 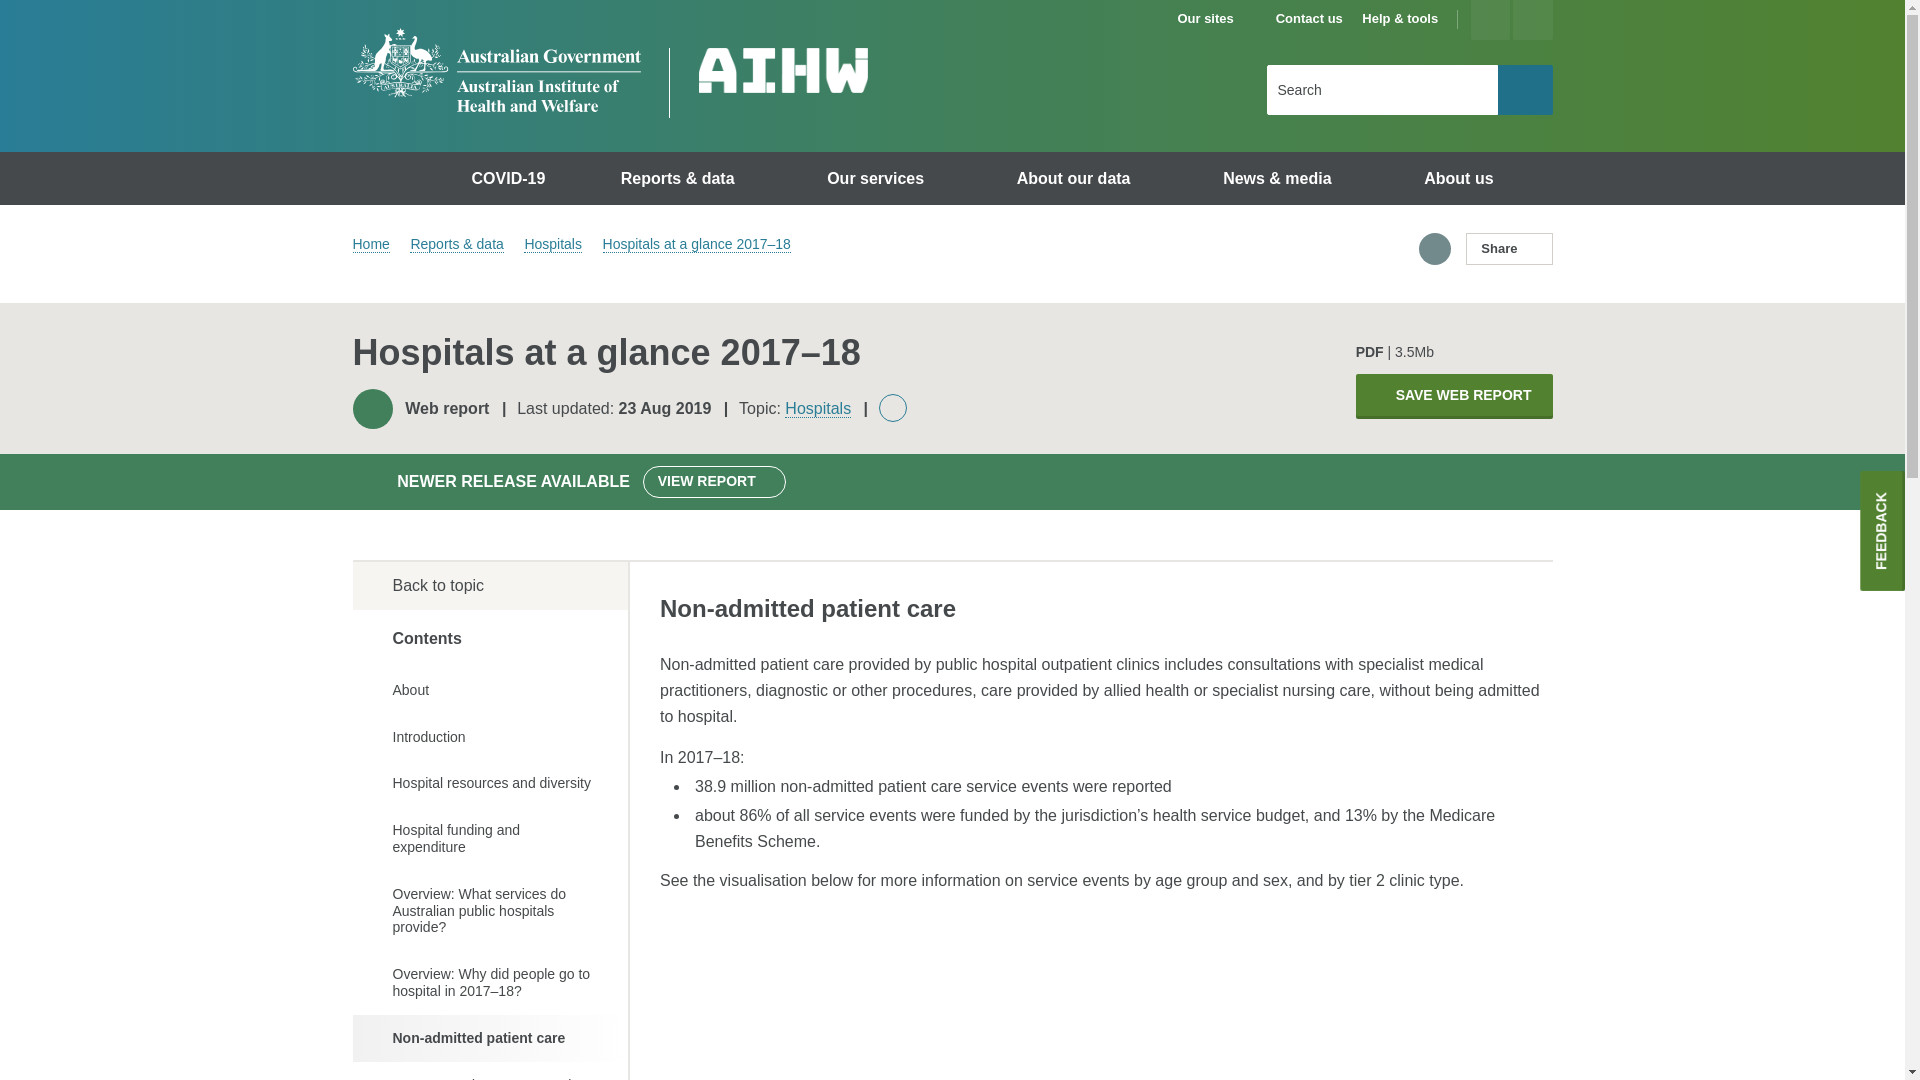 What do you see at coordinates (1525, 89) in the screenshot?
I see `Search` at bounding box center [1525, 89].